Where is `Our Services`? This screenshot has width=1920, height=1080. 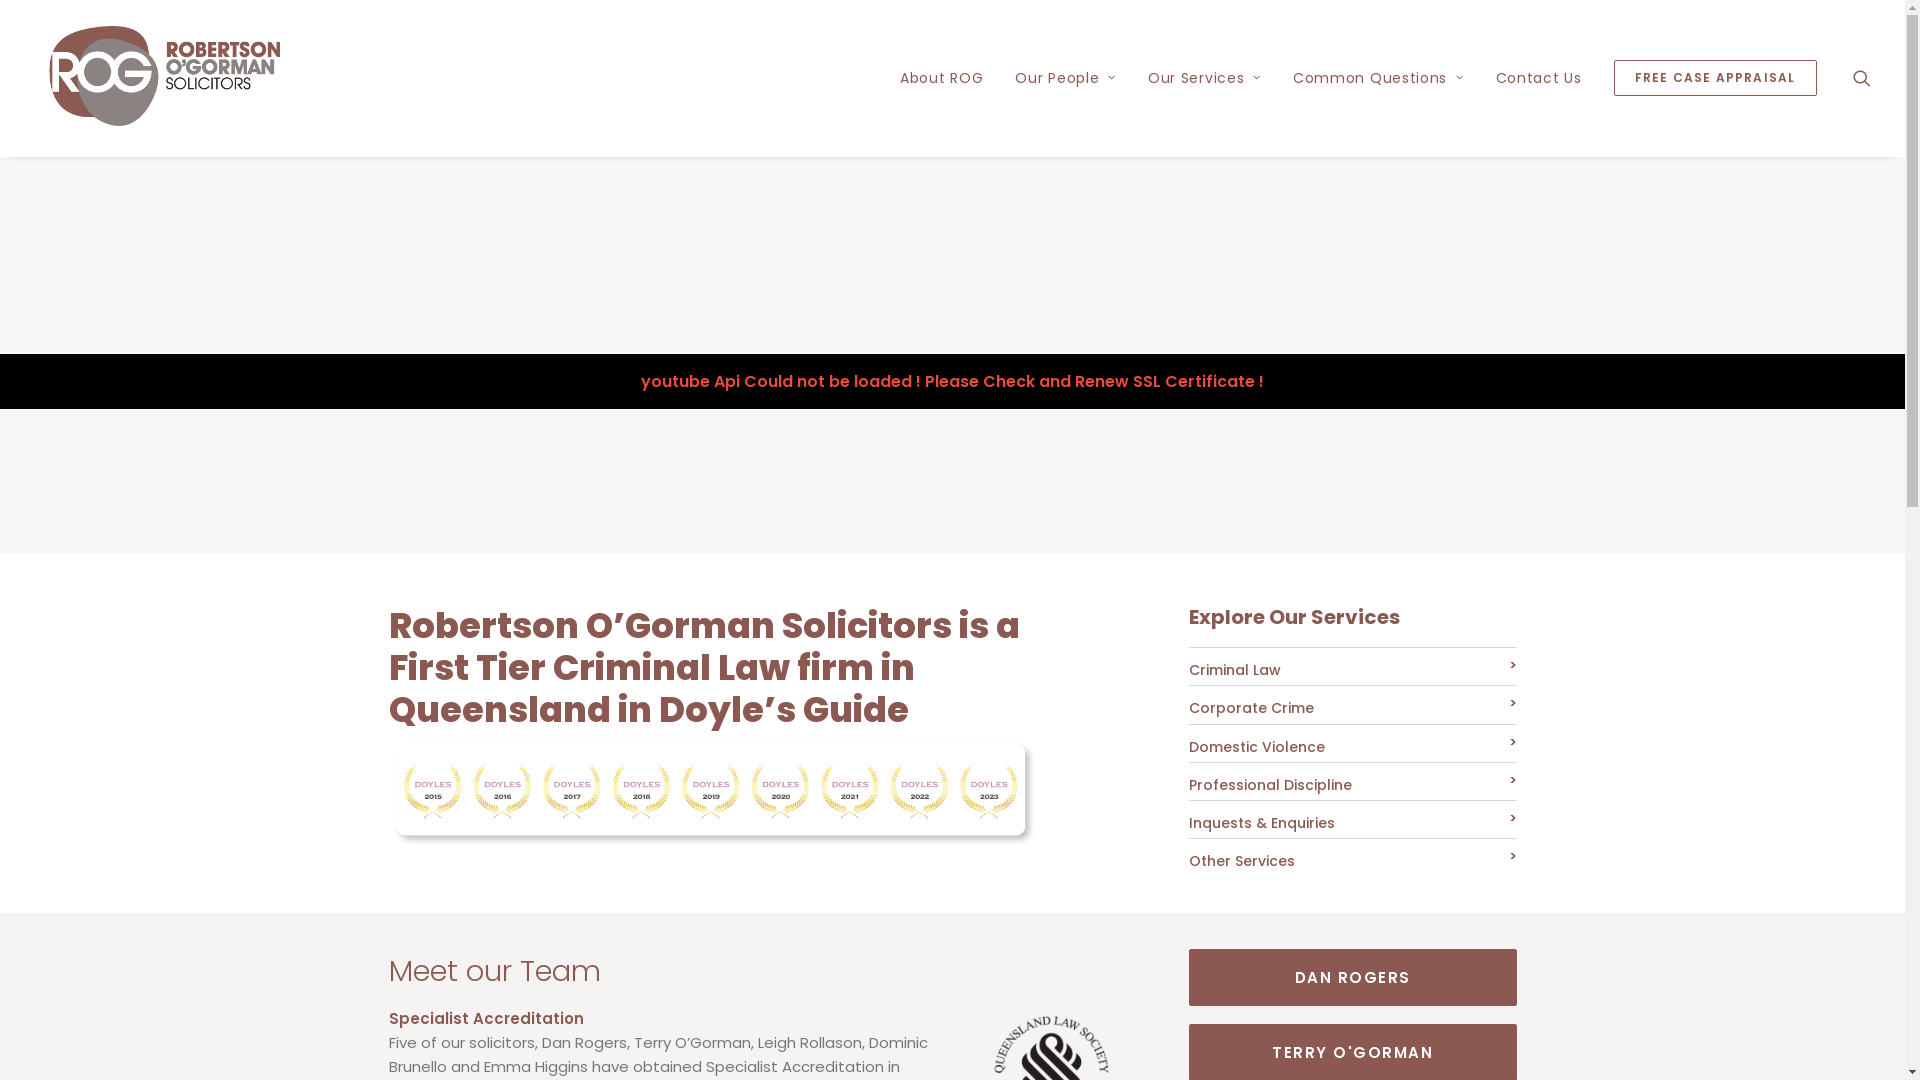
Our Services is located at coordinates (1204, 78).